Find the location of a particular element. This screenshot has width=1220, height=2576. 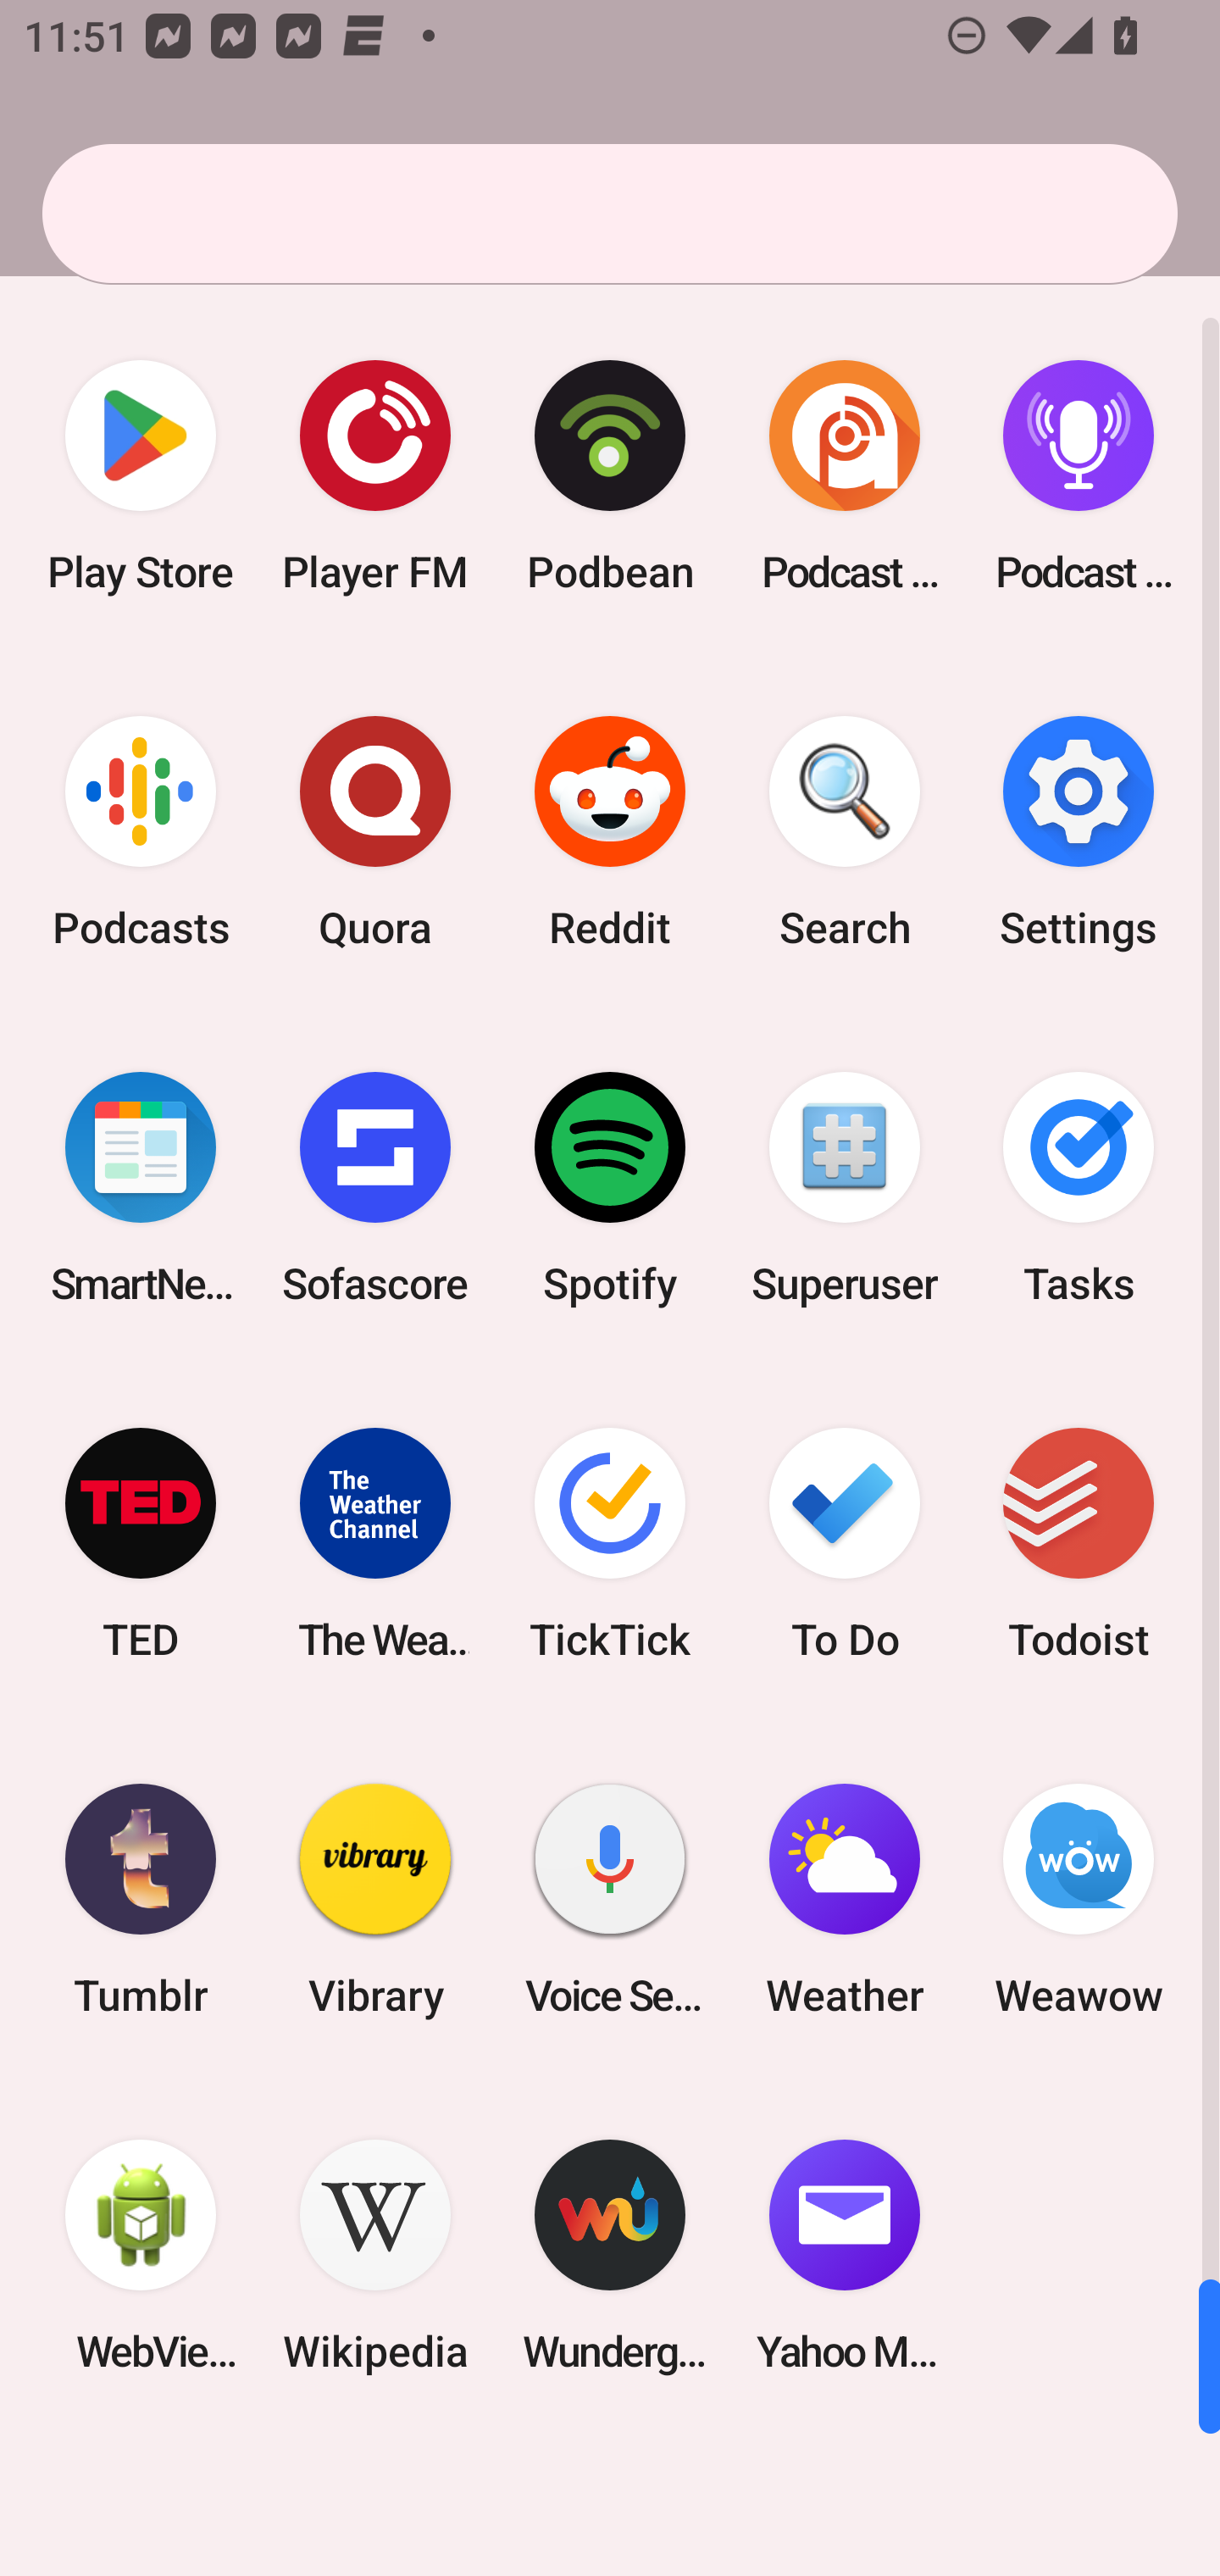

Spotify is located at coordinates (610, 1187).